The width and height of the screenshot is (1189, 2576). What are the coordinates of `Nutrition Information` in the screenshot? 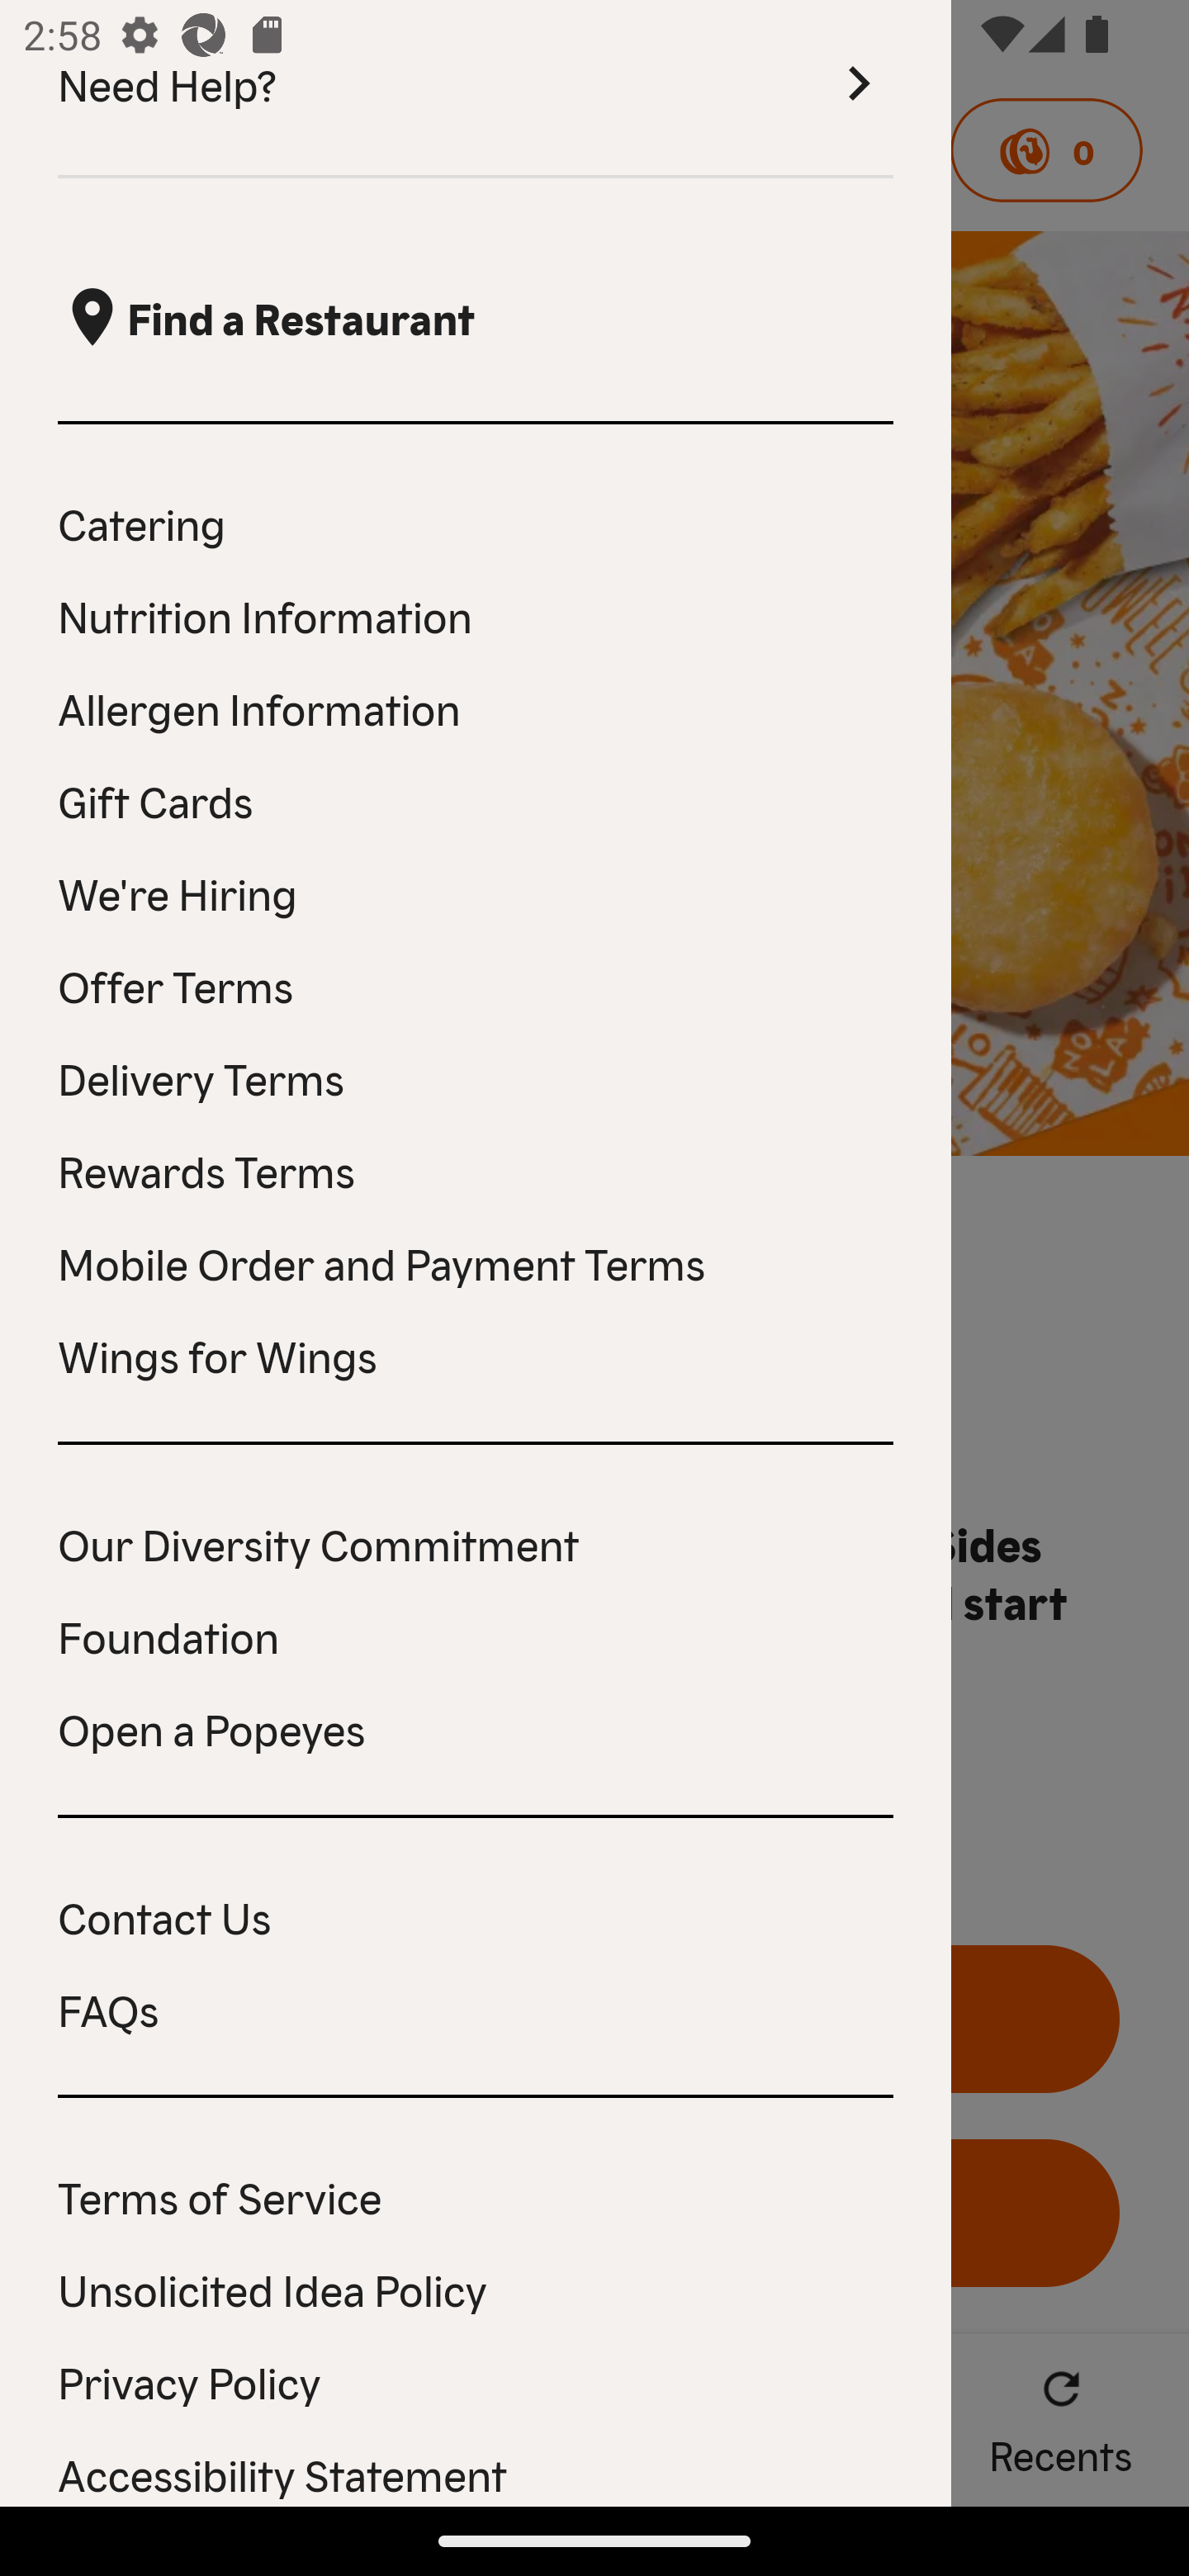 It's located at (476, 616).